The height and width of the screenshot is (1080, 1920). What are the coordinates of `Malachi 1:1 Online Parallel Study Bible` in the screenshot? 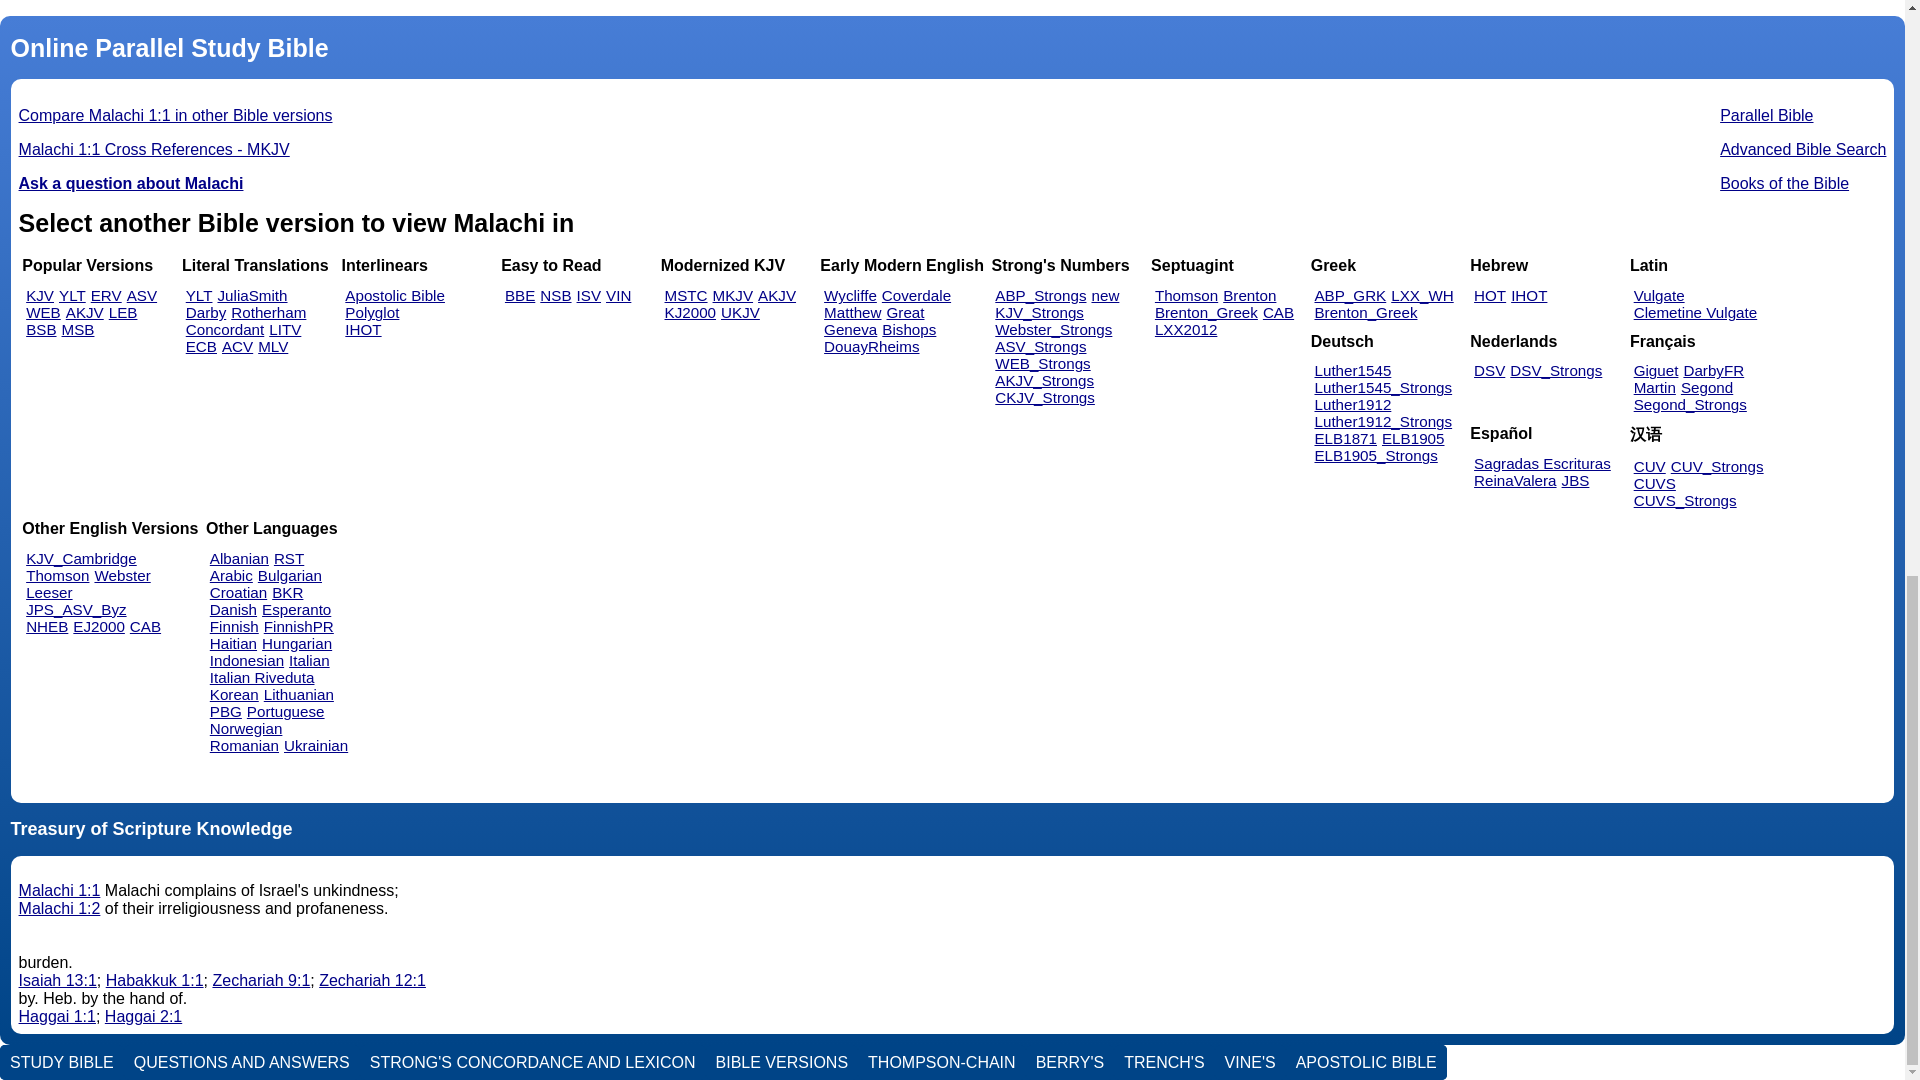 It's located at (176, 115).